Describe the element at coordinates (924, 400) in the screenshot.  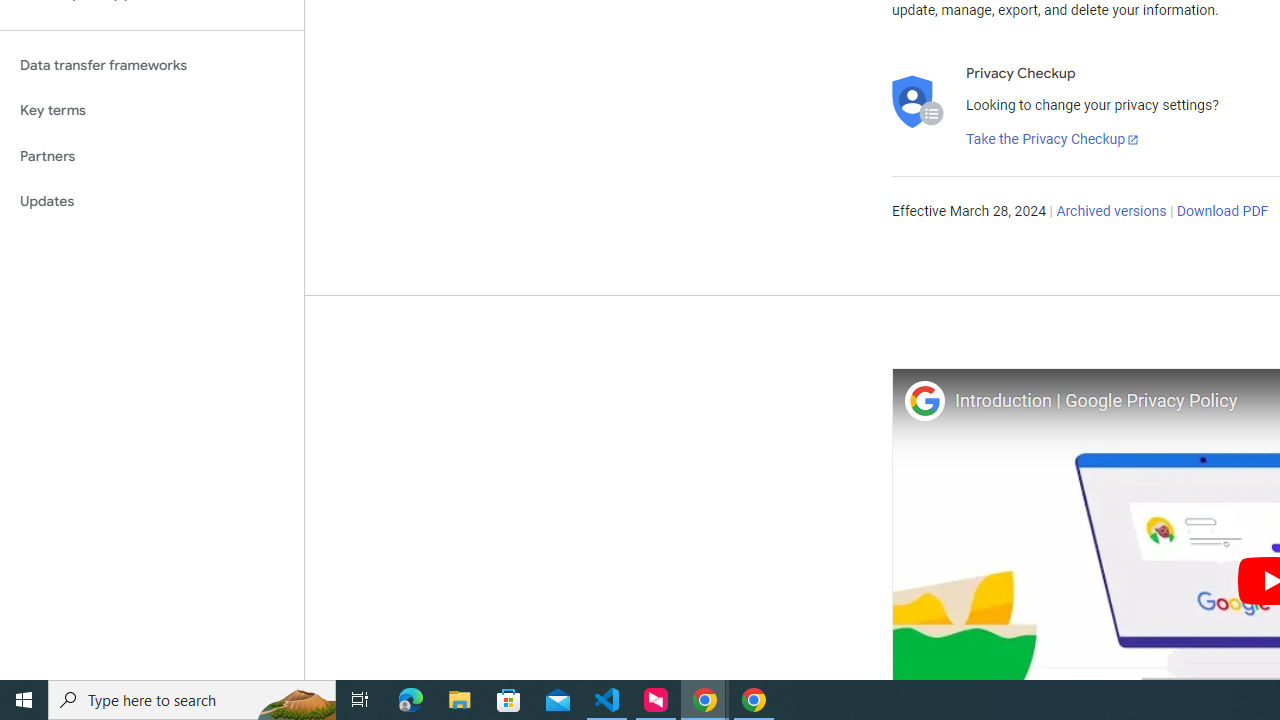
I see `Photo image of Google` at that location.